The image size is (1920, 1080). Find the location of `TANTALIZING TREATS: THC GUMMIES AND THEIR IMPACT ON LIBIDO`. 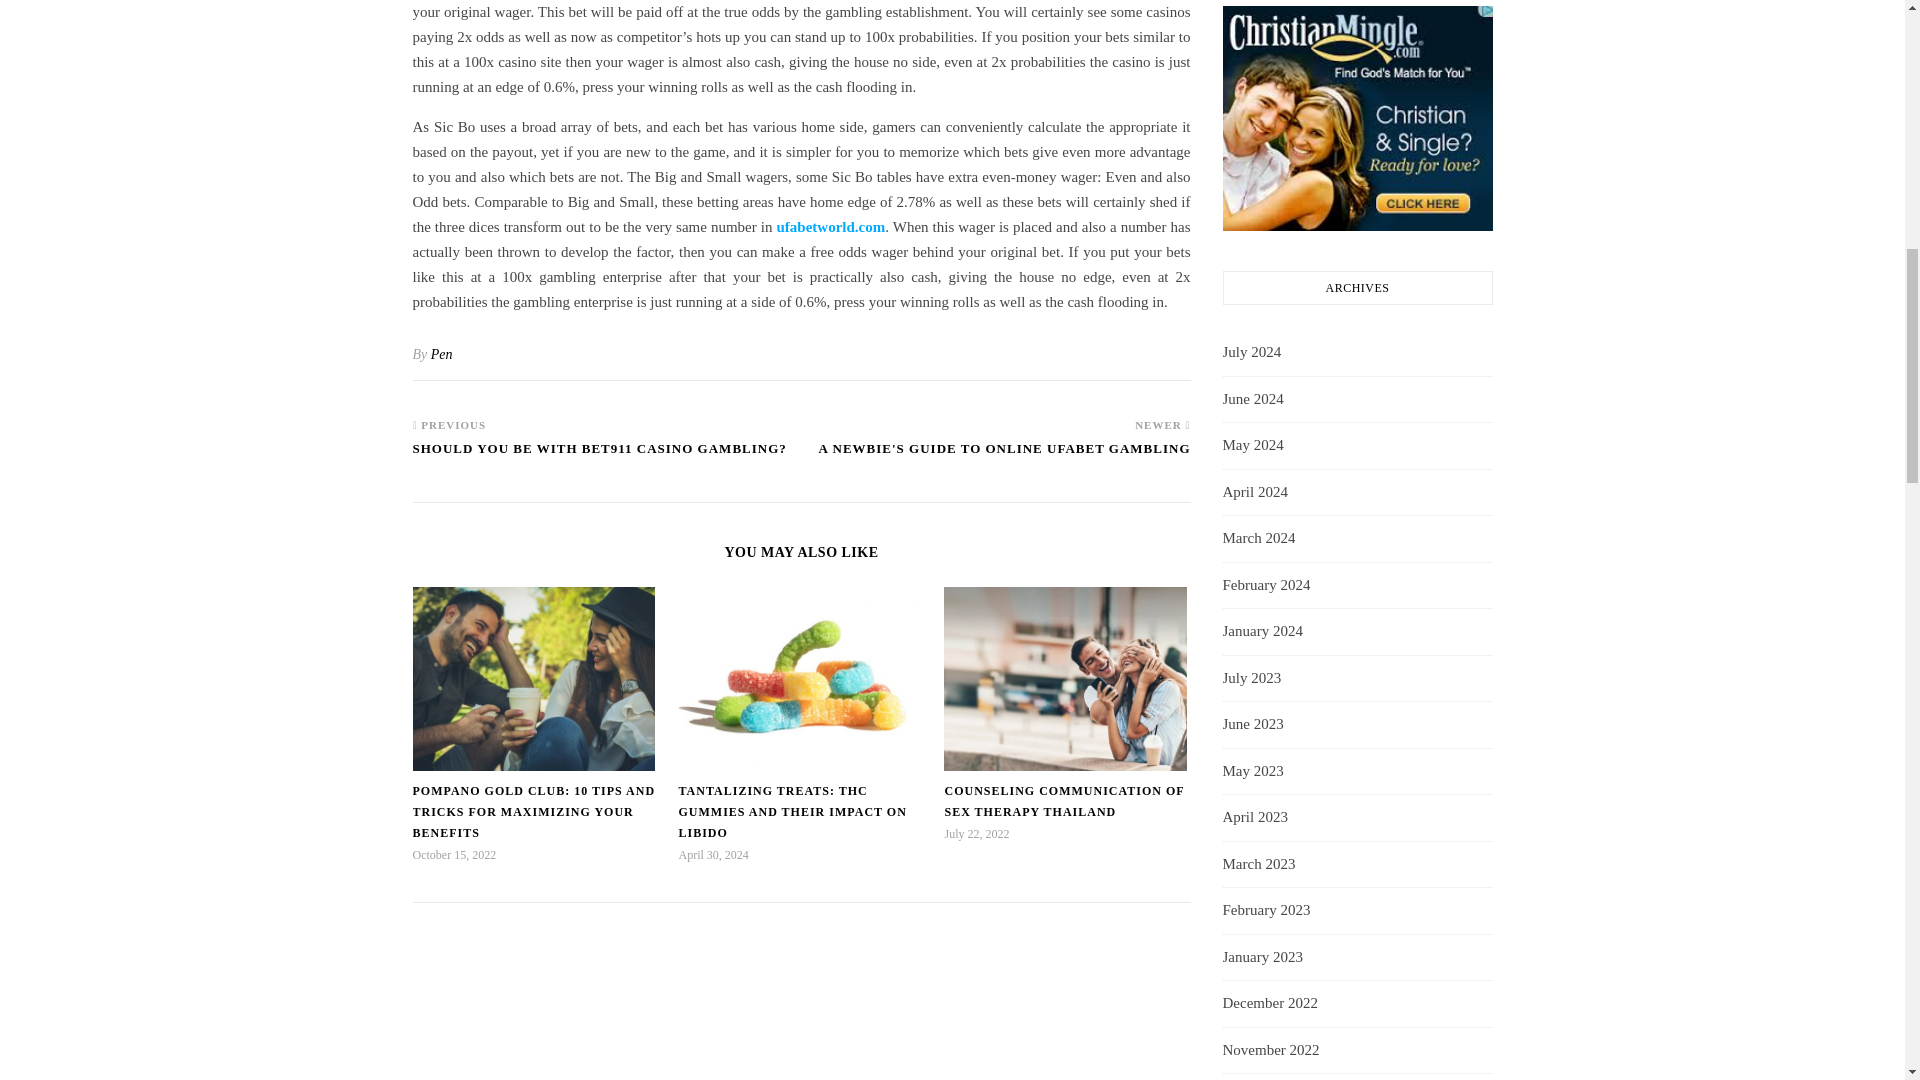

TANTALIZING TREATS: THC GUMMIES AND THEIR IMPACT ON LIBIDO is located at coordinates (792, 812).